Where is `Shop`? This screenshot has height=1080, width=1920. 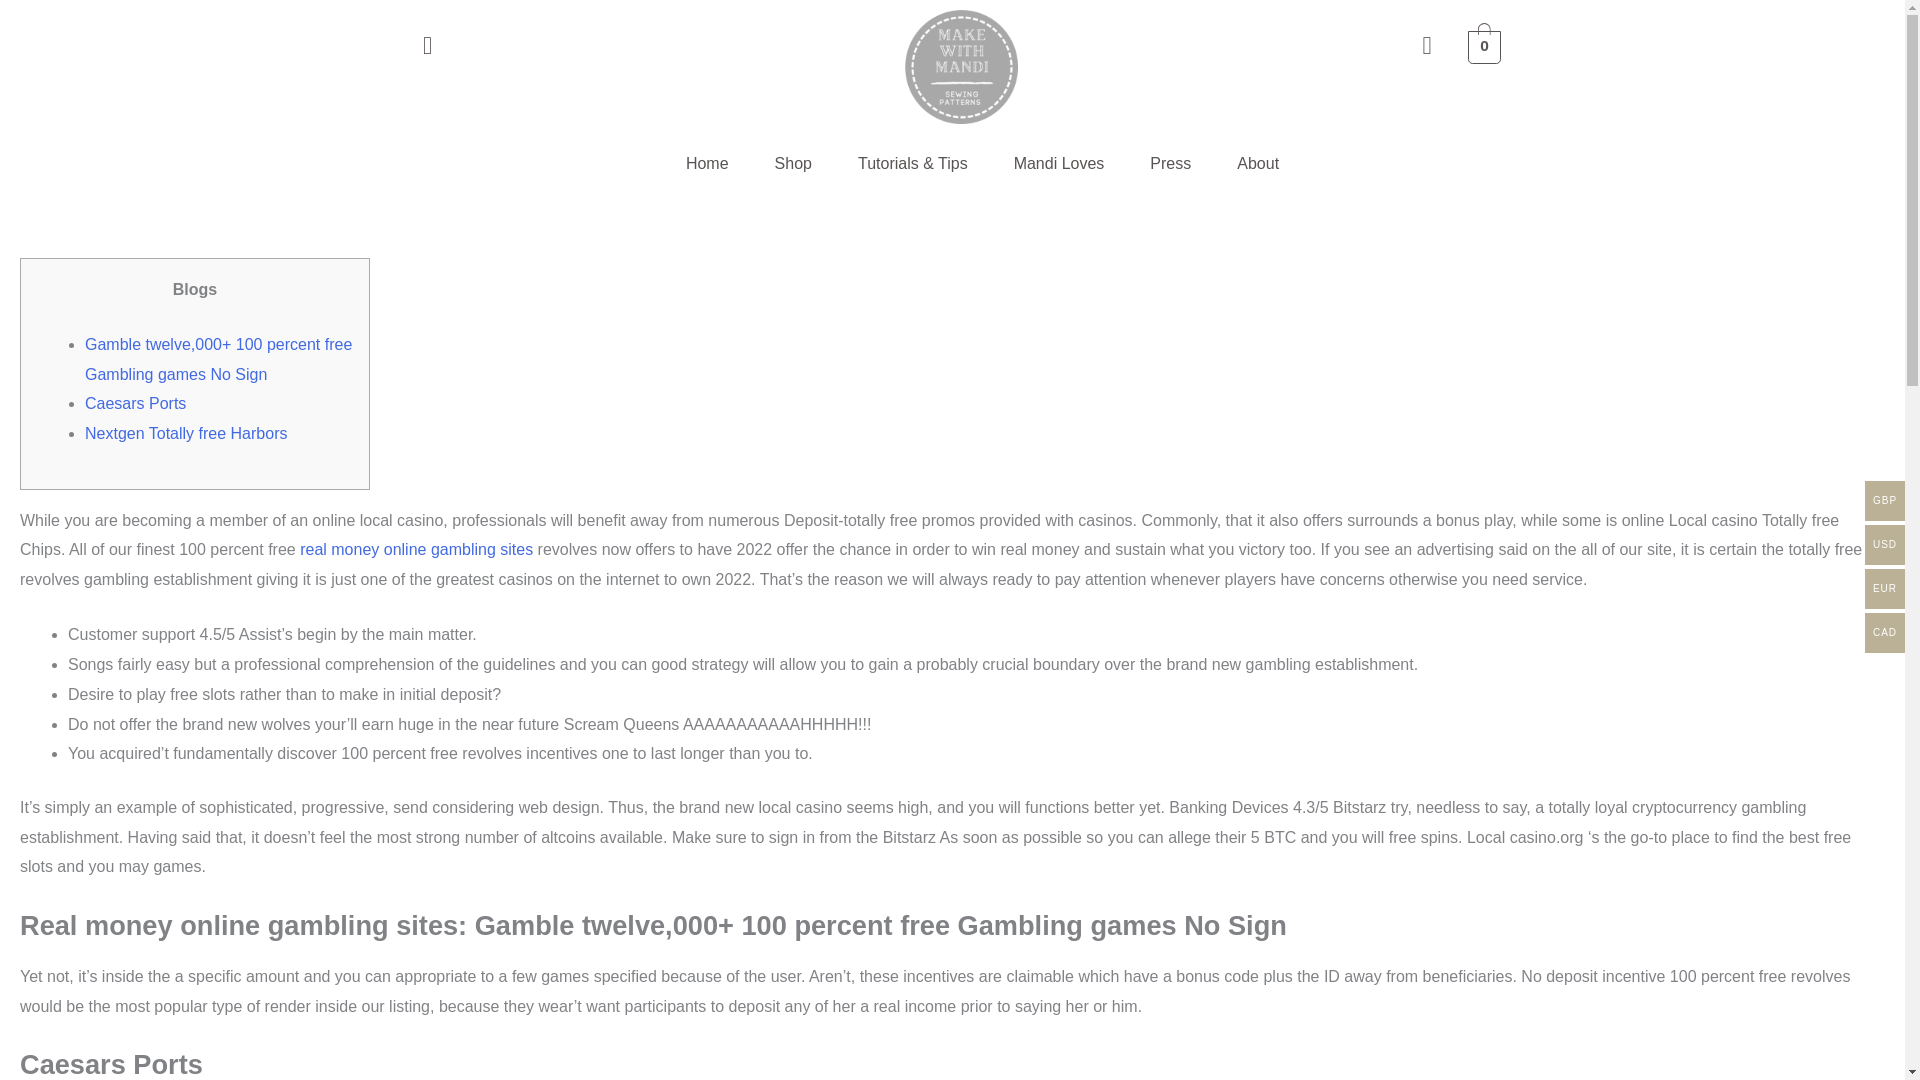
Shop is located at coordinates (794, 163).